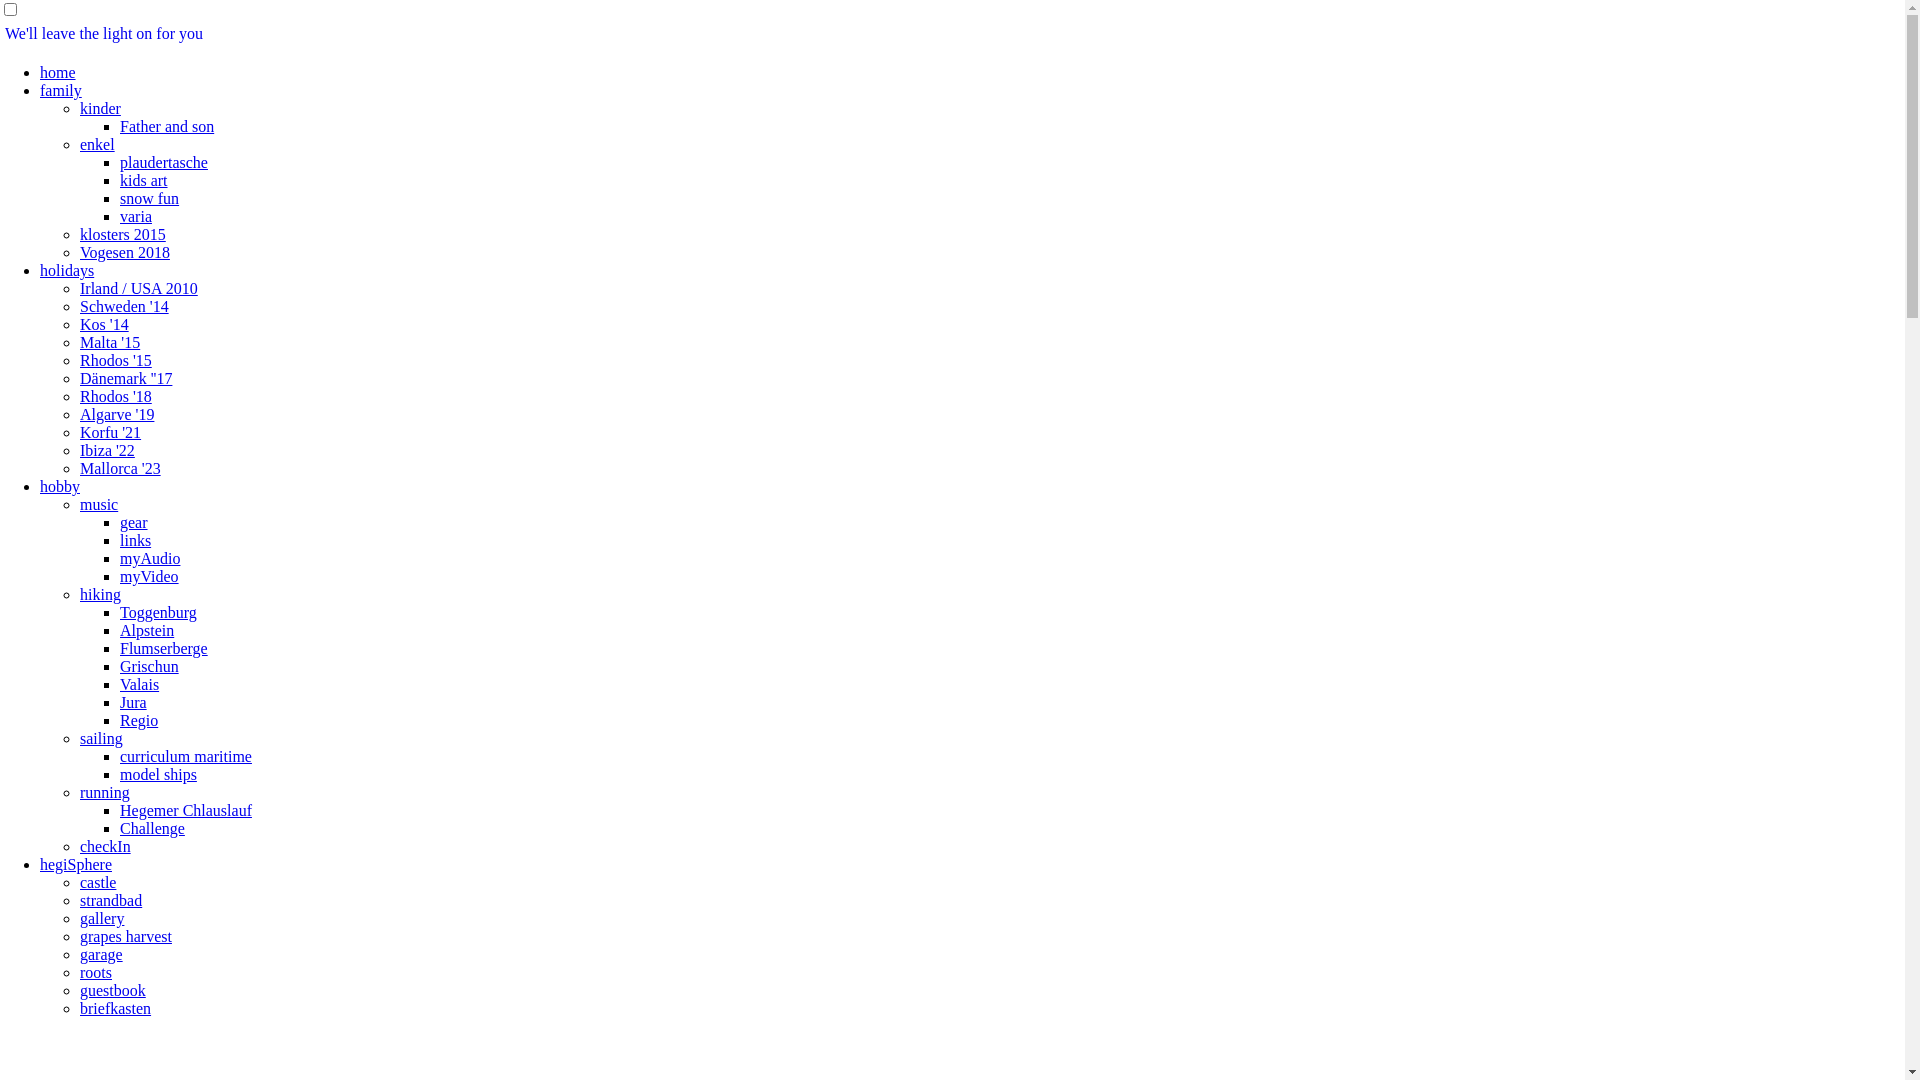  Describe the element at coordinates (104, 34) in the screenshot. I see `We'll leave the light on for you` at that location.